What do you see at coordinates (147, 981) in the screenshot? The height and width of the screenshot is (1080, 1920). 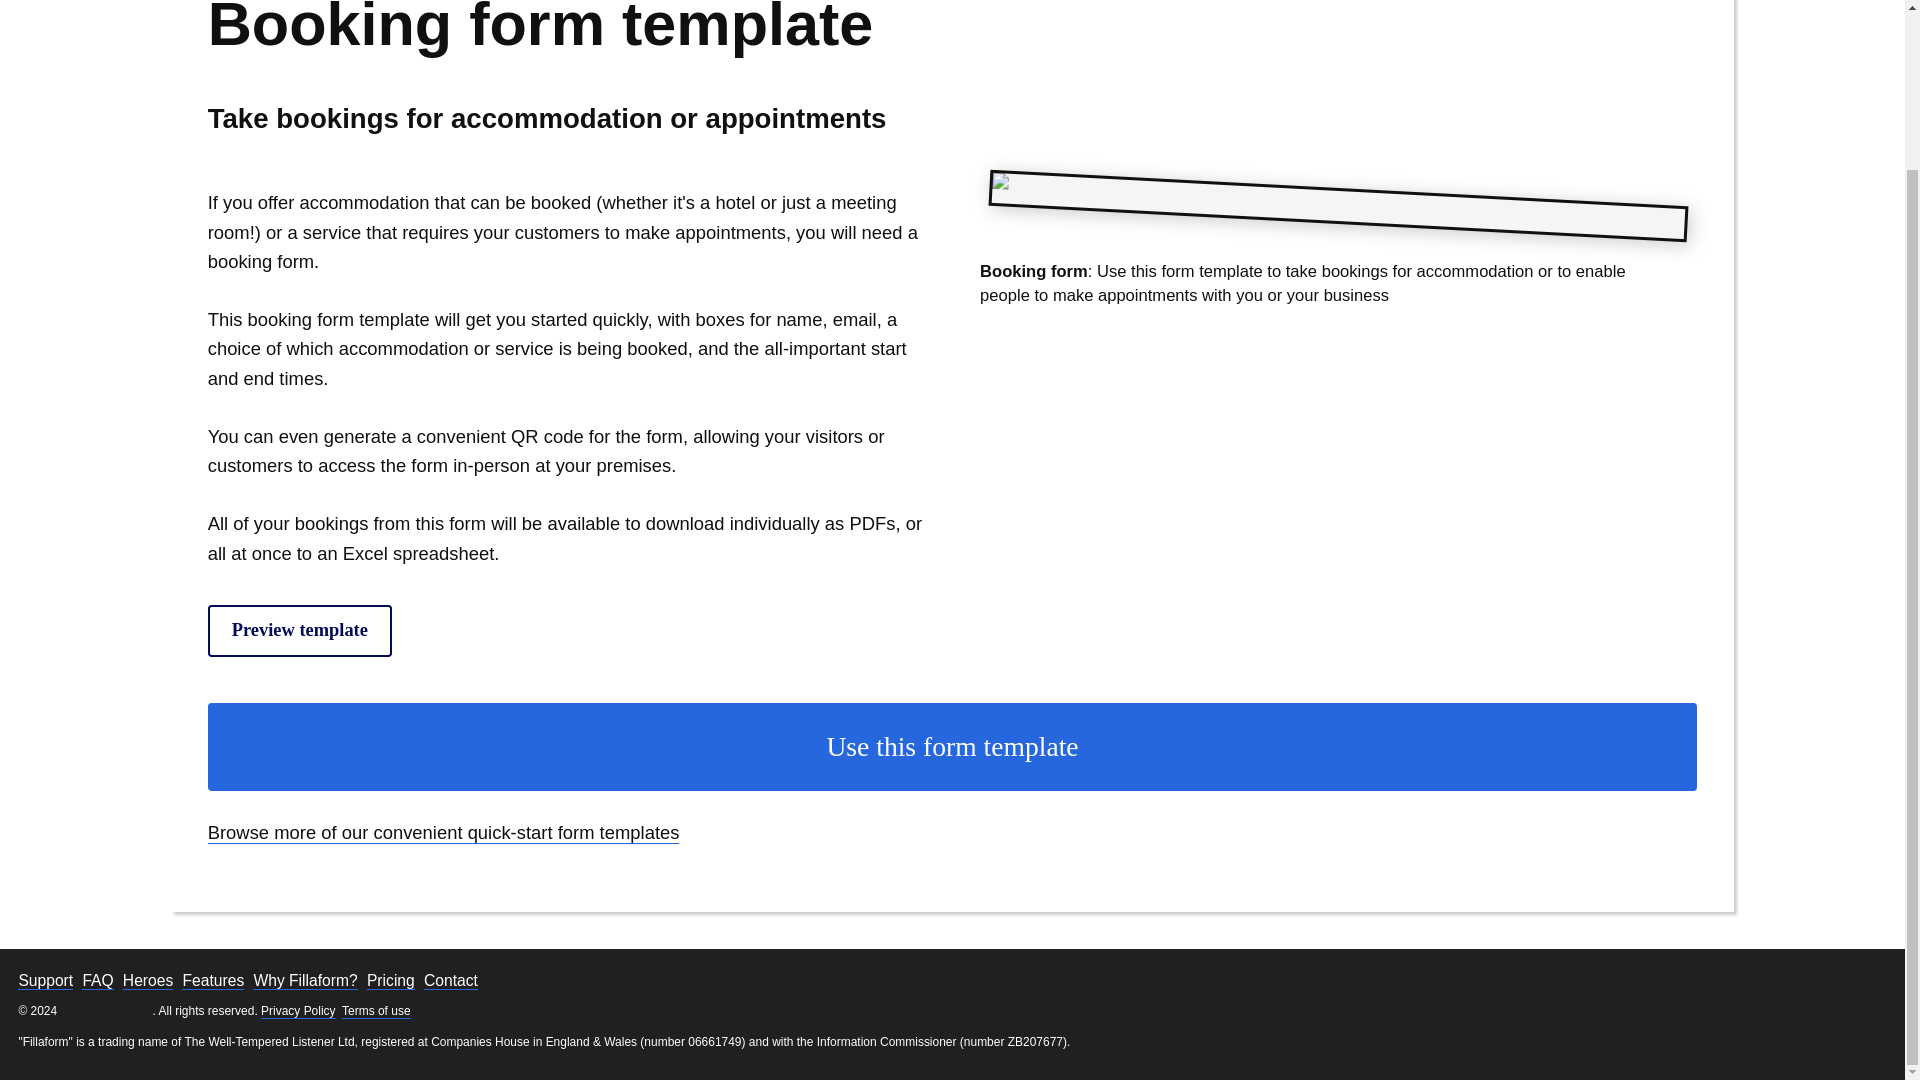 I see `Heroes` at bounding box center [147, 981].